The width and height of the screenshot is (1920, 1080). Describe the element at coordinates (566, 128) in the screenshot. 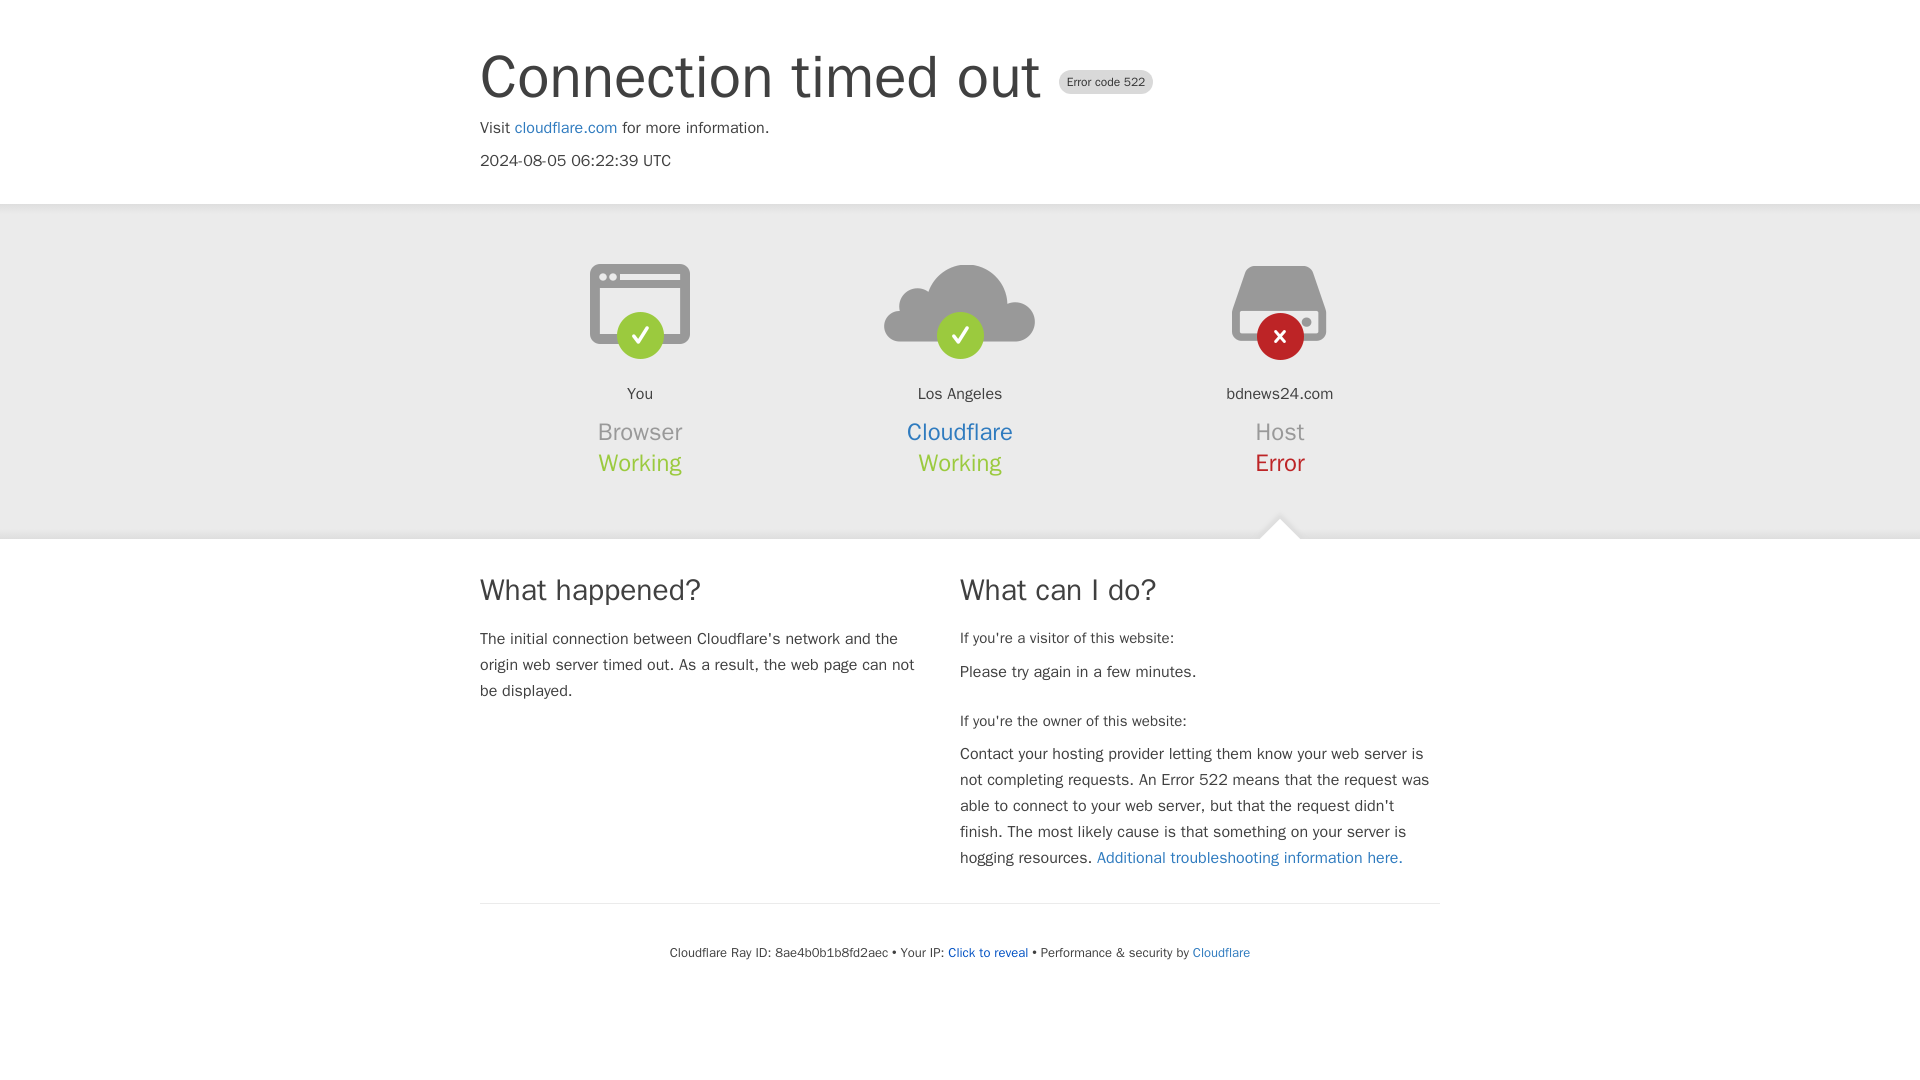

I see `cloudflare.com` at that location.